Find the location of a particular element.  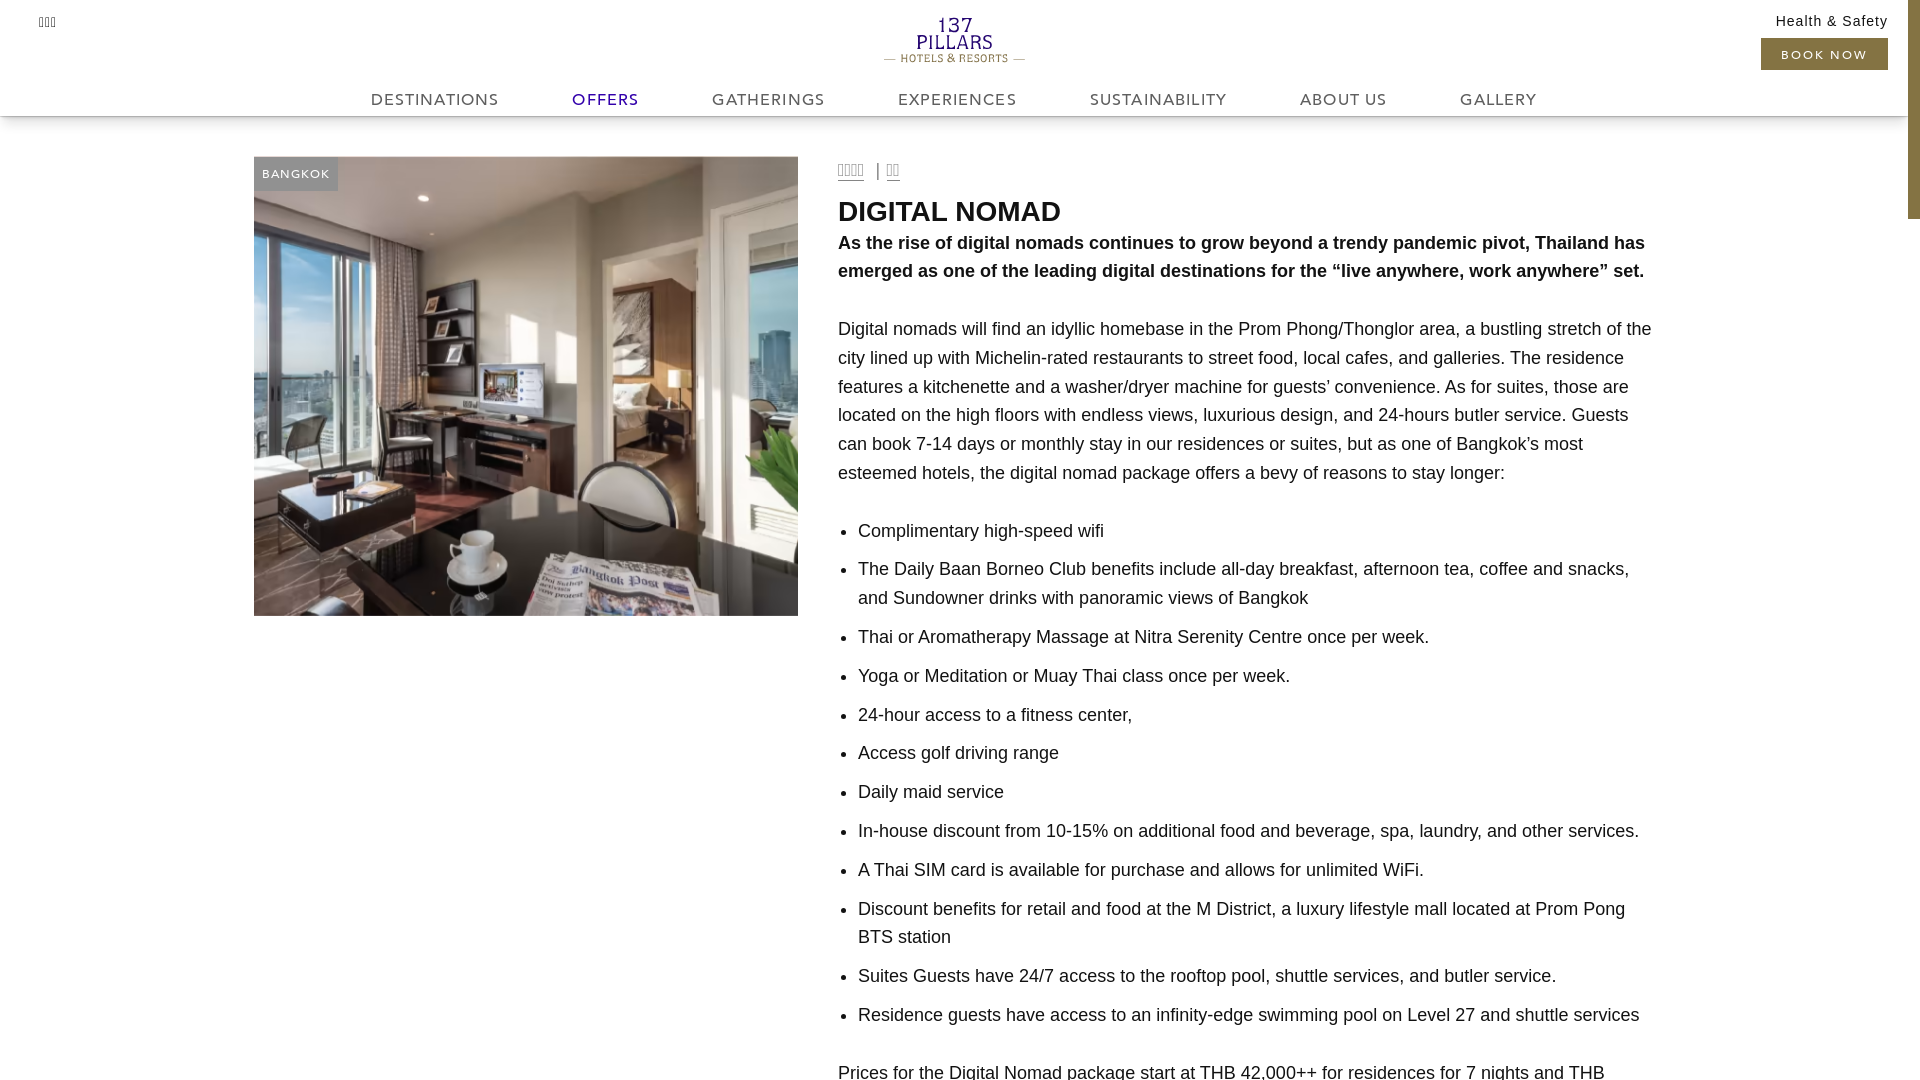

BOOK NOW is located at coordinates (1824, 54).